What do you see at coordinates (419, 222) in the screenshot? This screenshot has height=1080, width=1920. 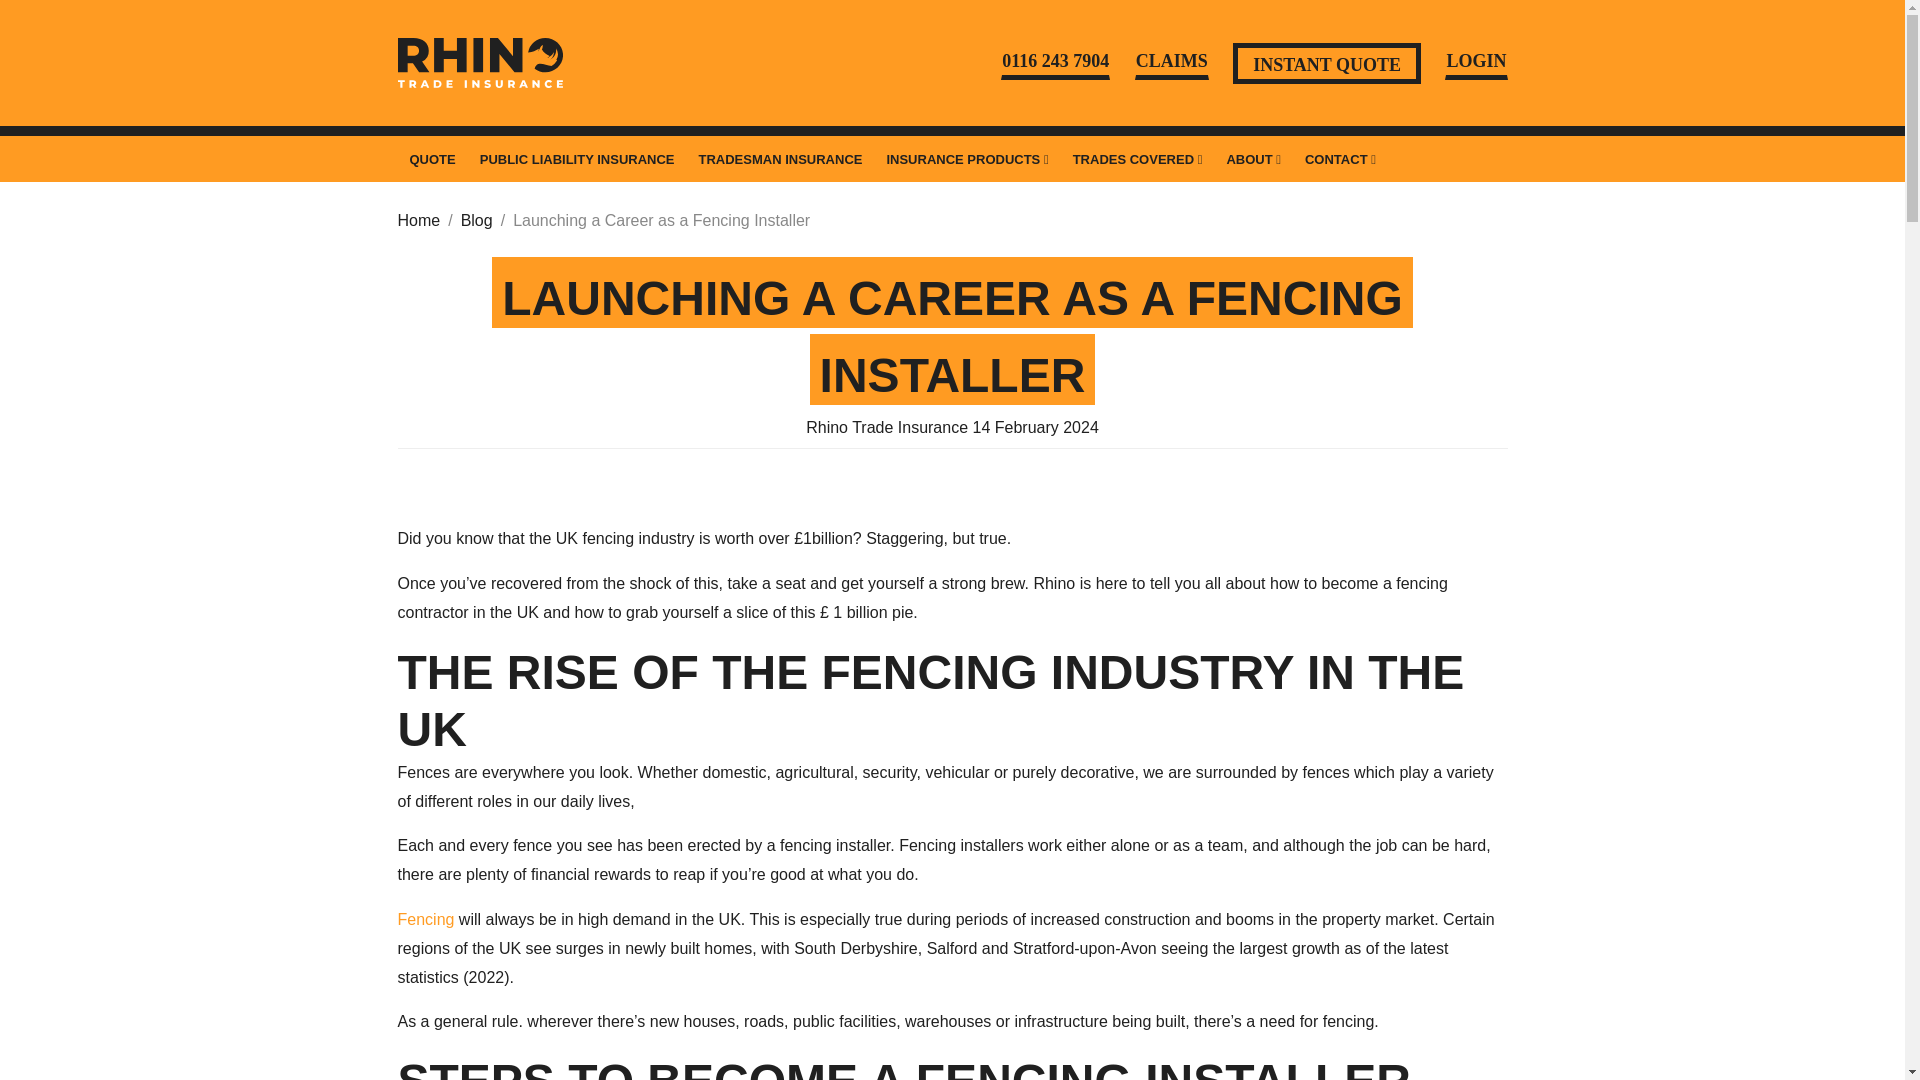 I see `Home` at bounding box center [419, 222].